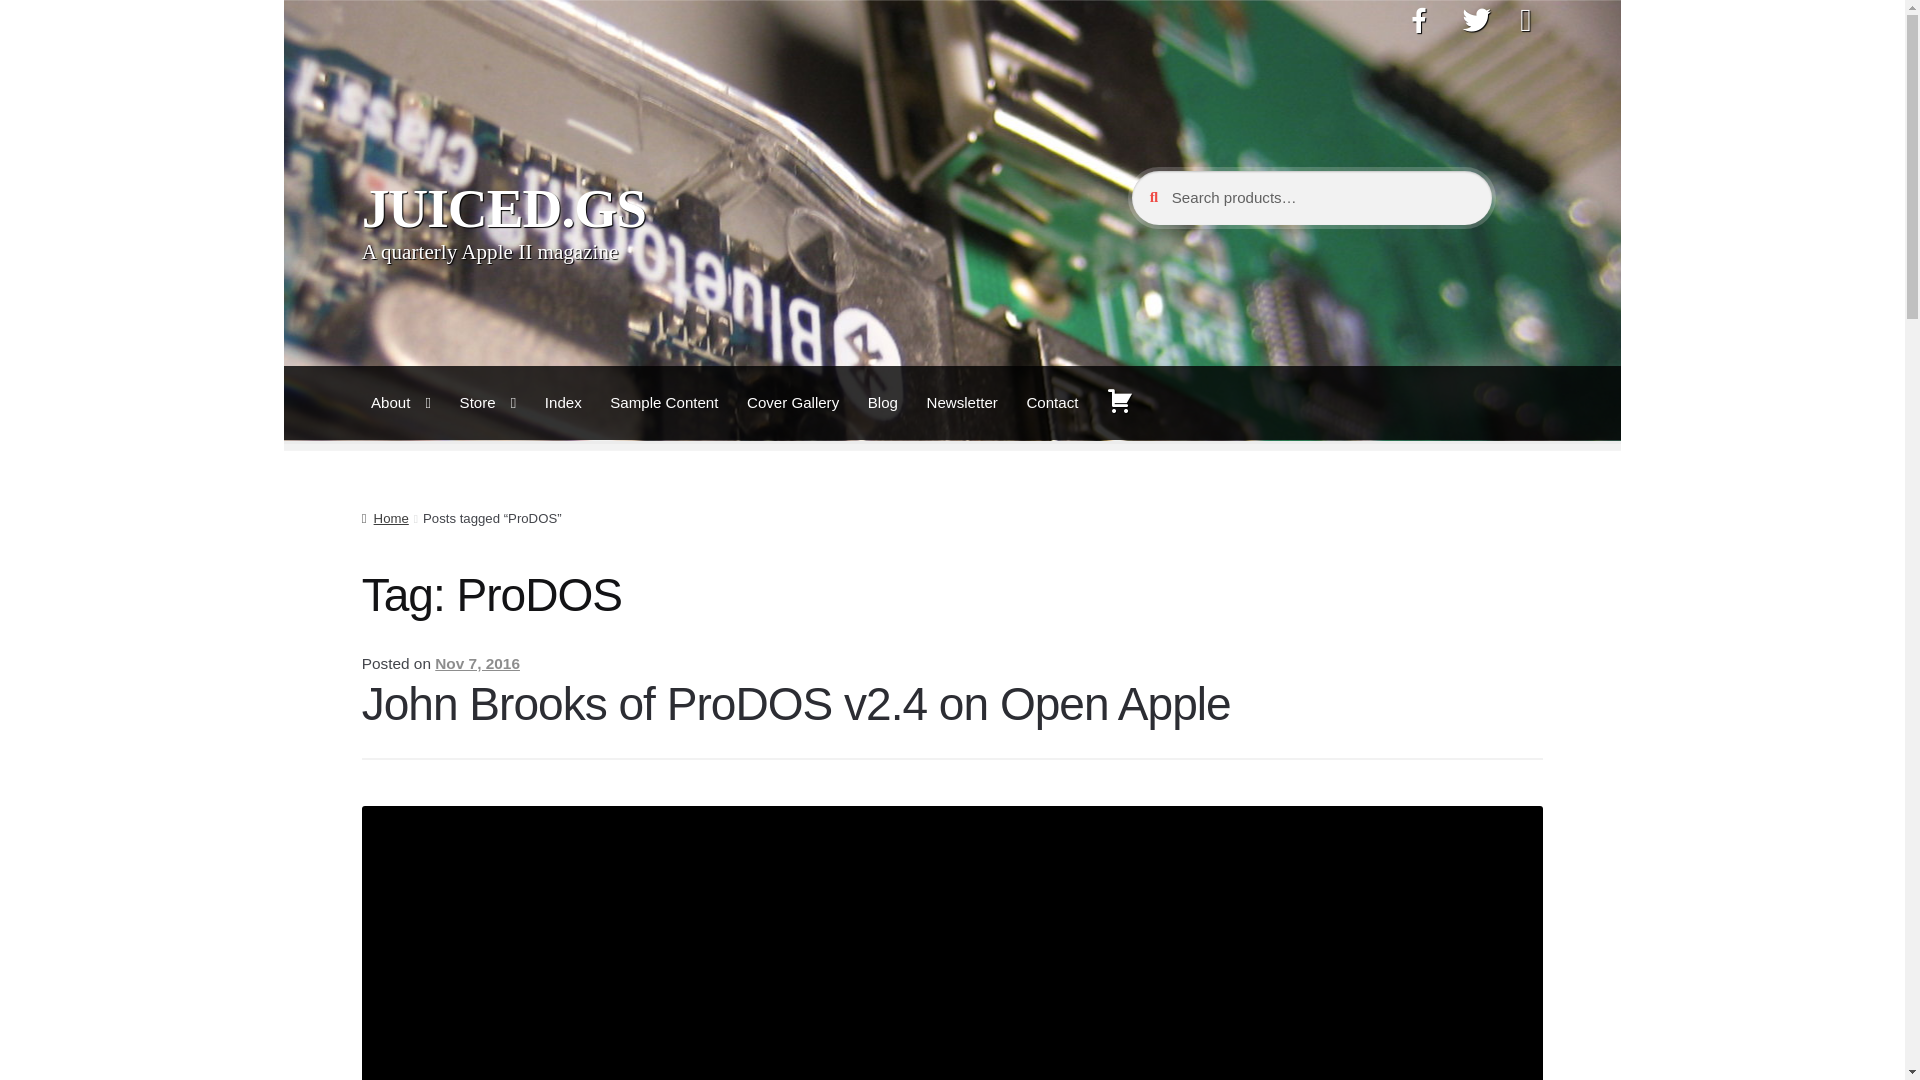 This screenshot has height=1080, width=1920. I want to click on Sample Content, so click(664, 402).